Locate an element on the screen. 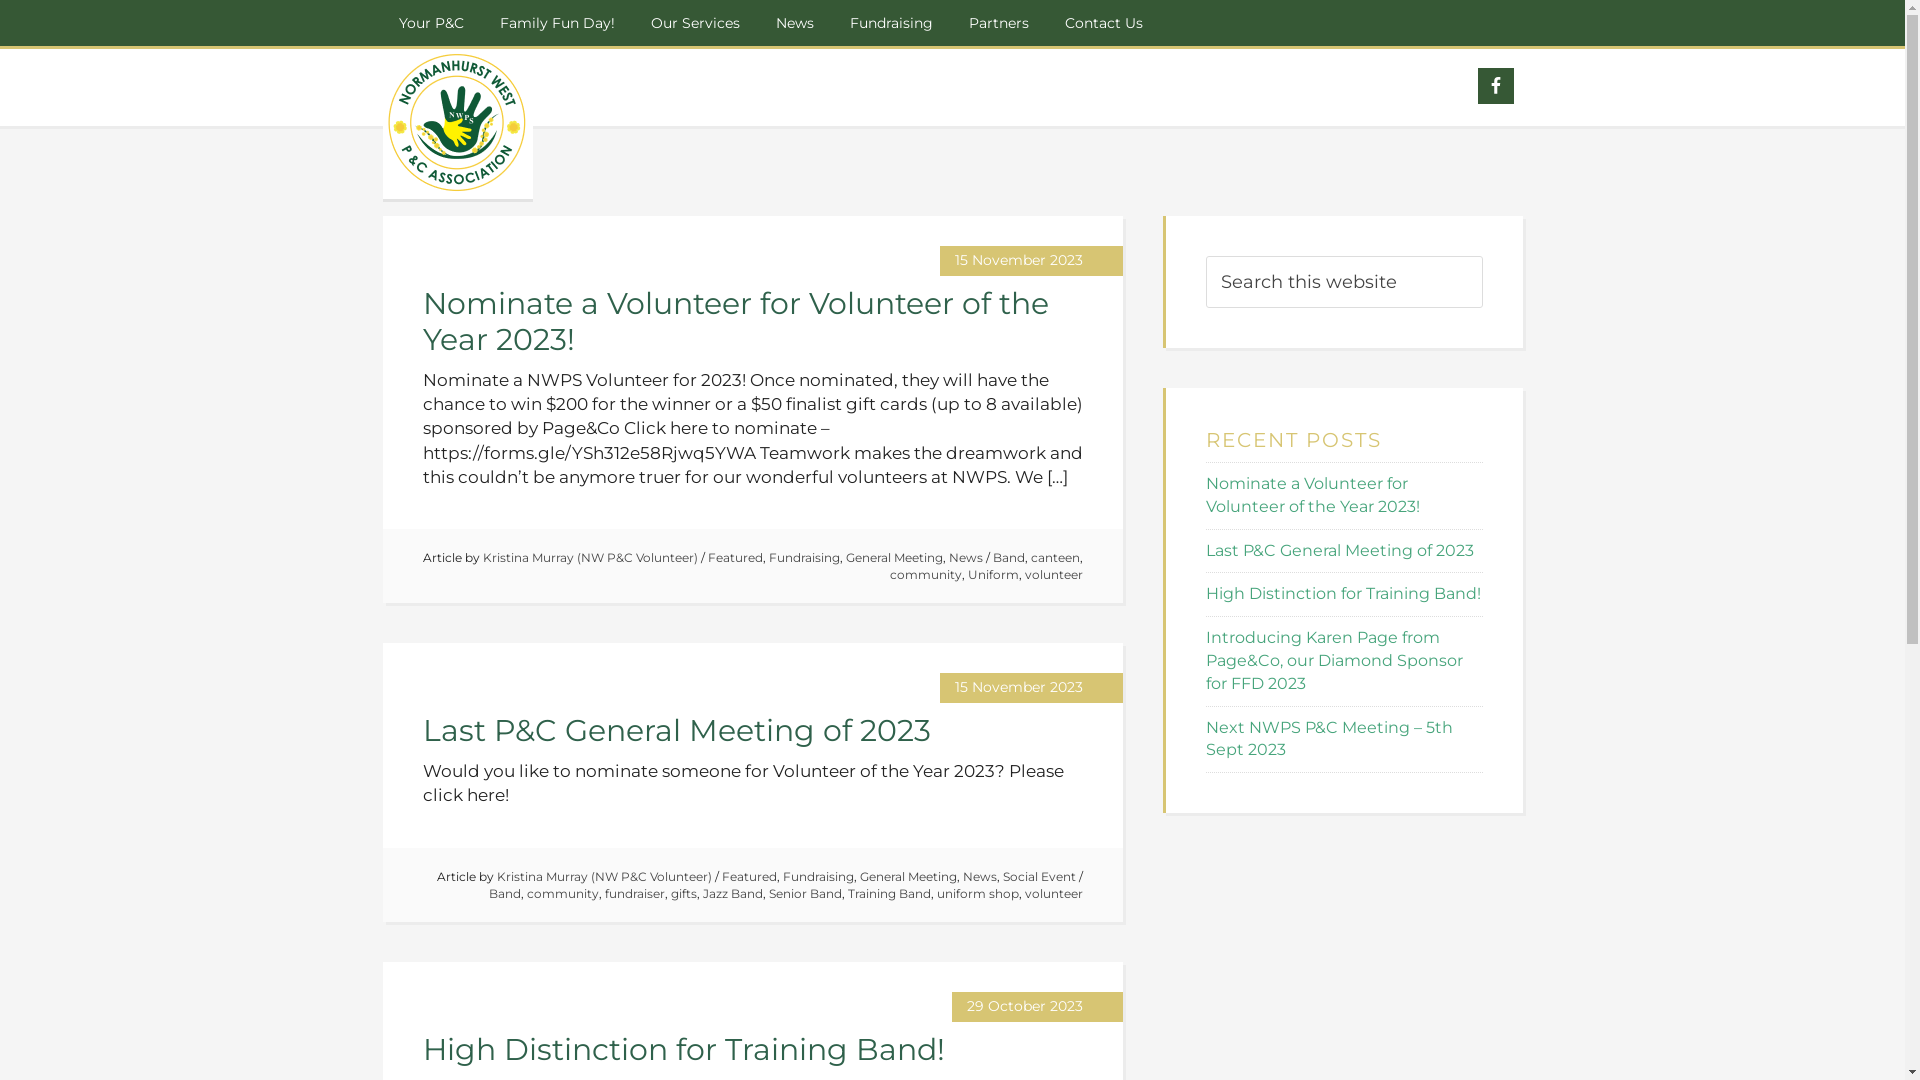  Fundraising is located at coordinates (818, 876).